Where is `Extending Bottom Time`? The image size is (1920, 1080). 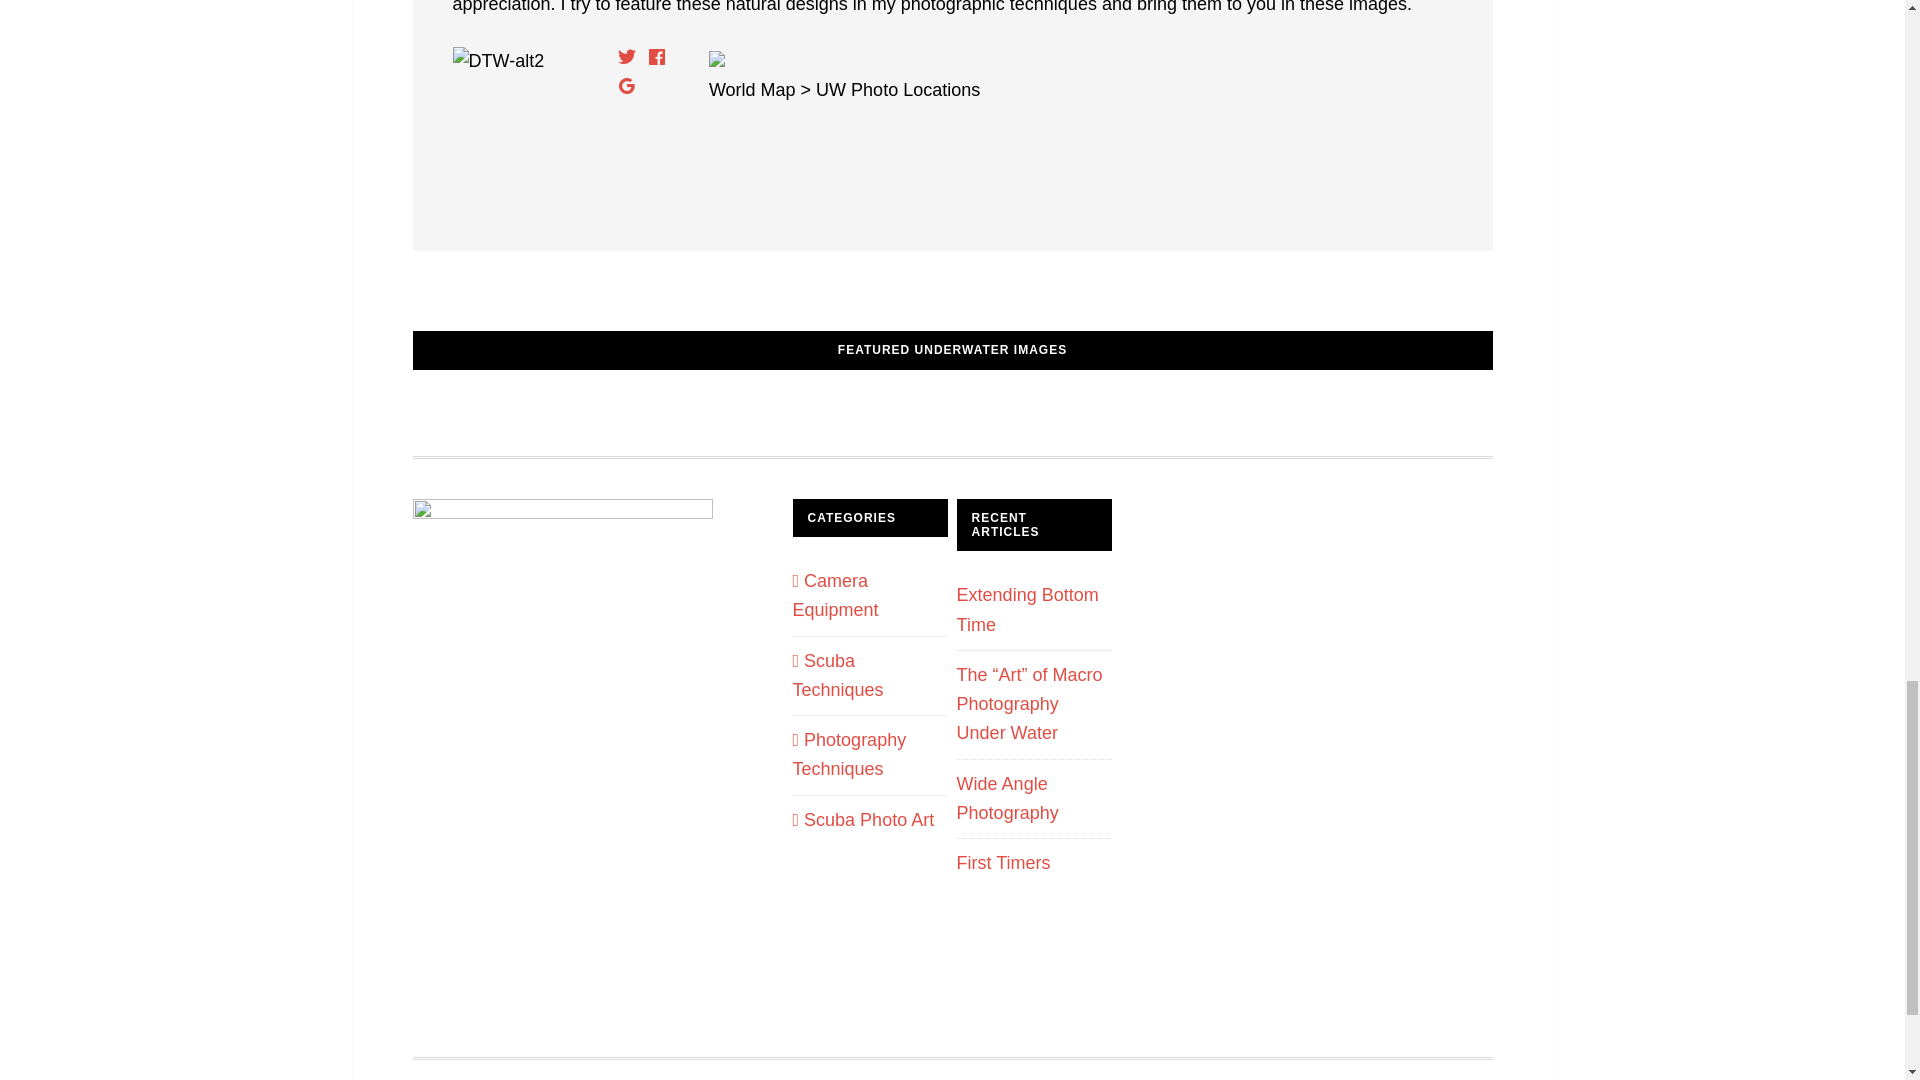
Extending Bottom Time is located at coordinates (1027, 609).